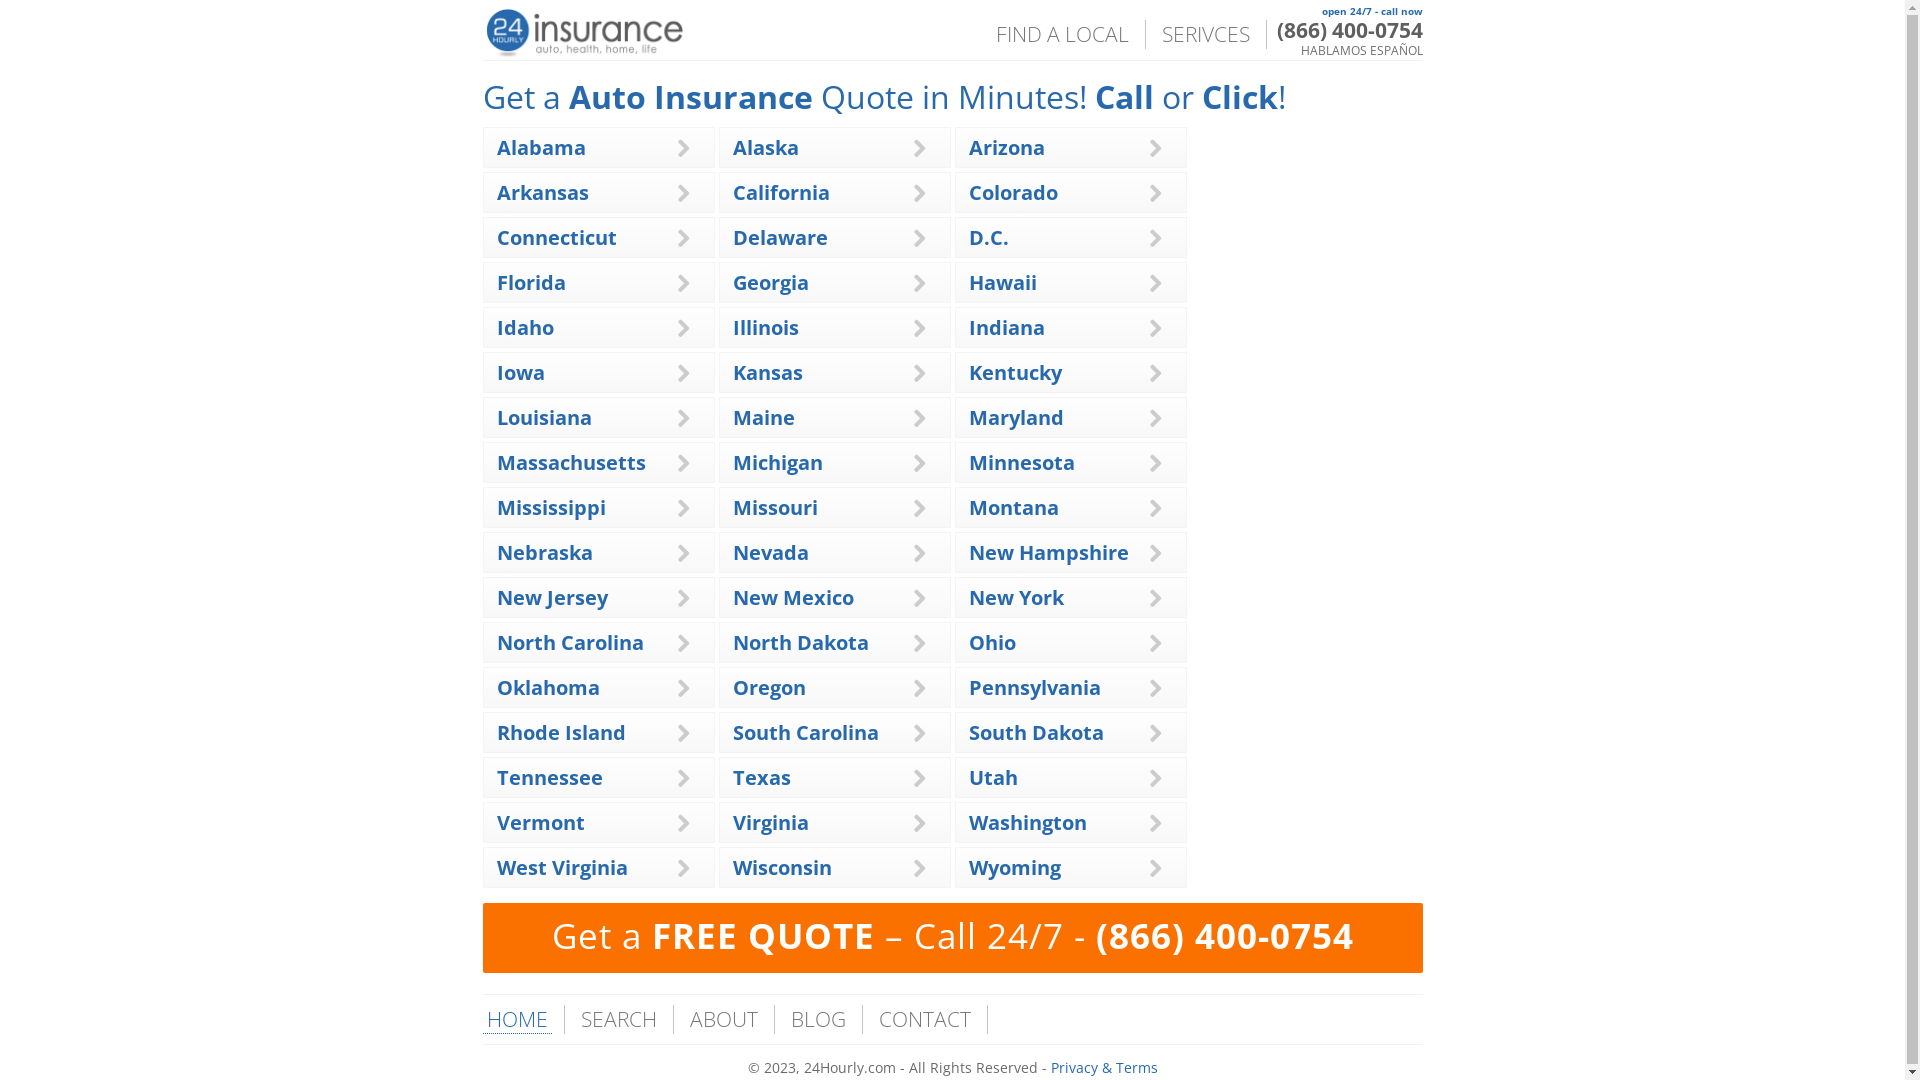  Describe the element at coordinates (1006, 148) in the screenshot. I see `Arizona` at that location.